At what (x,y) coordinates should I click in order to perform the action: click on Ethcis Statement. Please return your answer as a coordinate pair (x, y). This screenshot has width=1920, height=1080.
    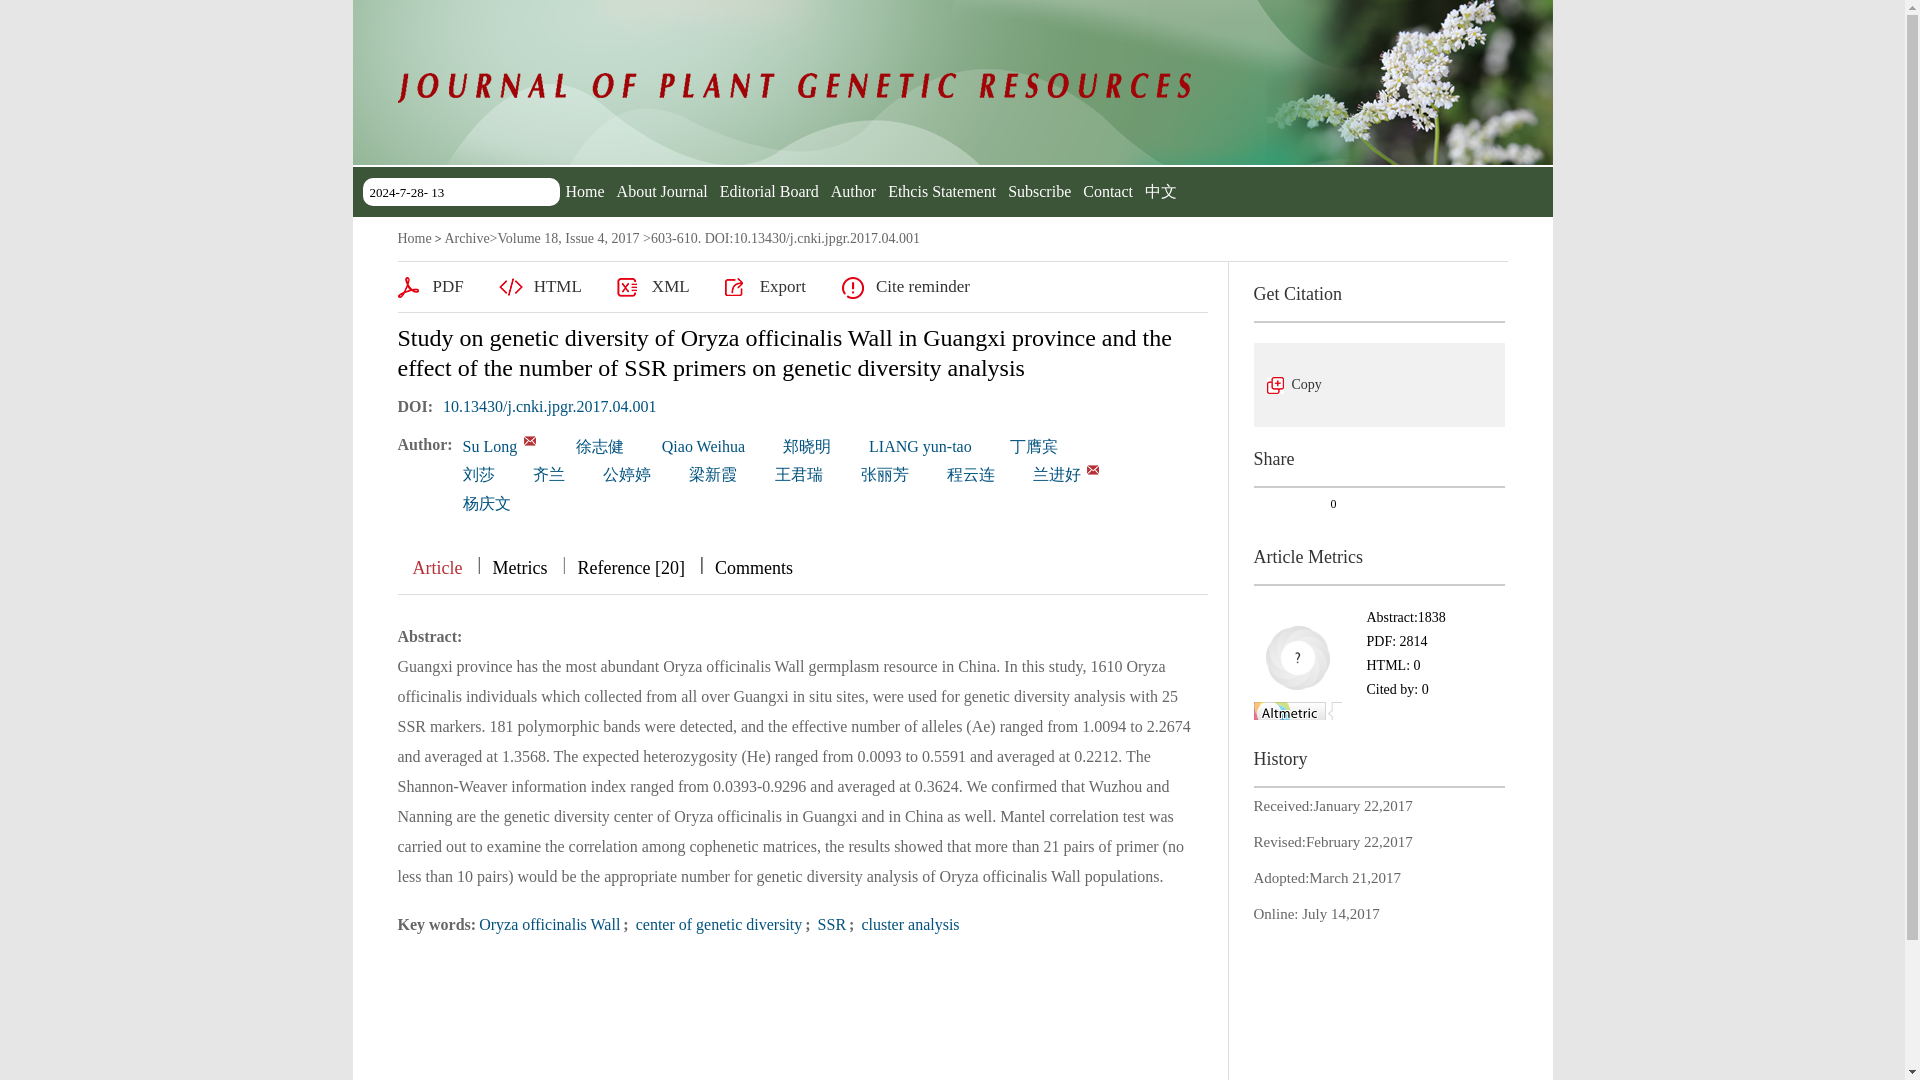
    Looking at the image, I should click on (942, 190).